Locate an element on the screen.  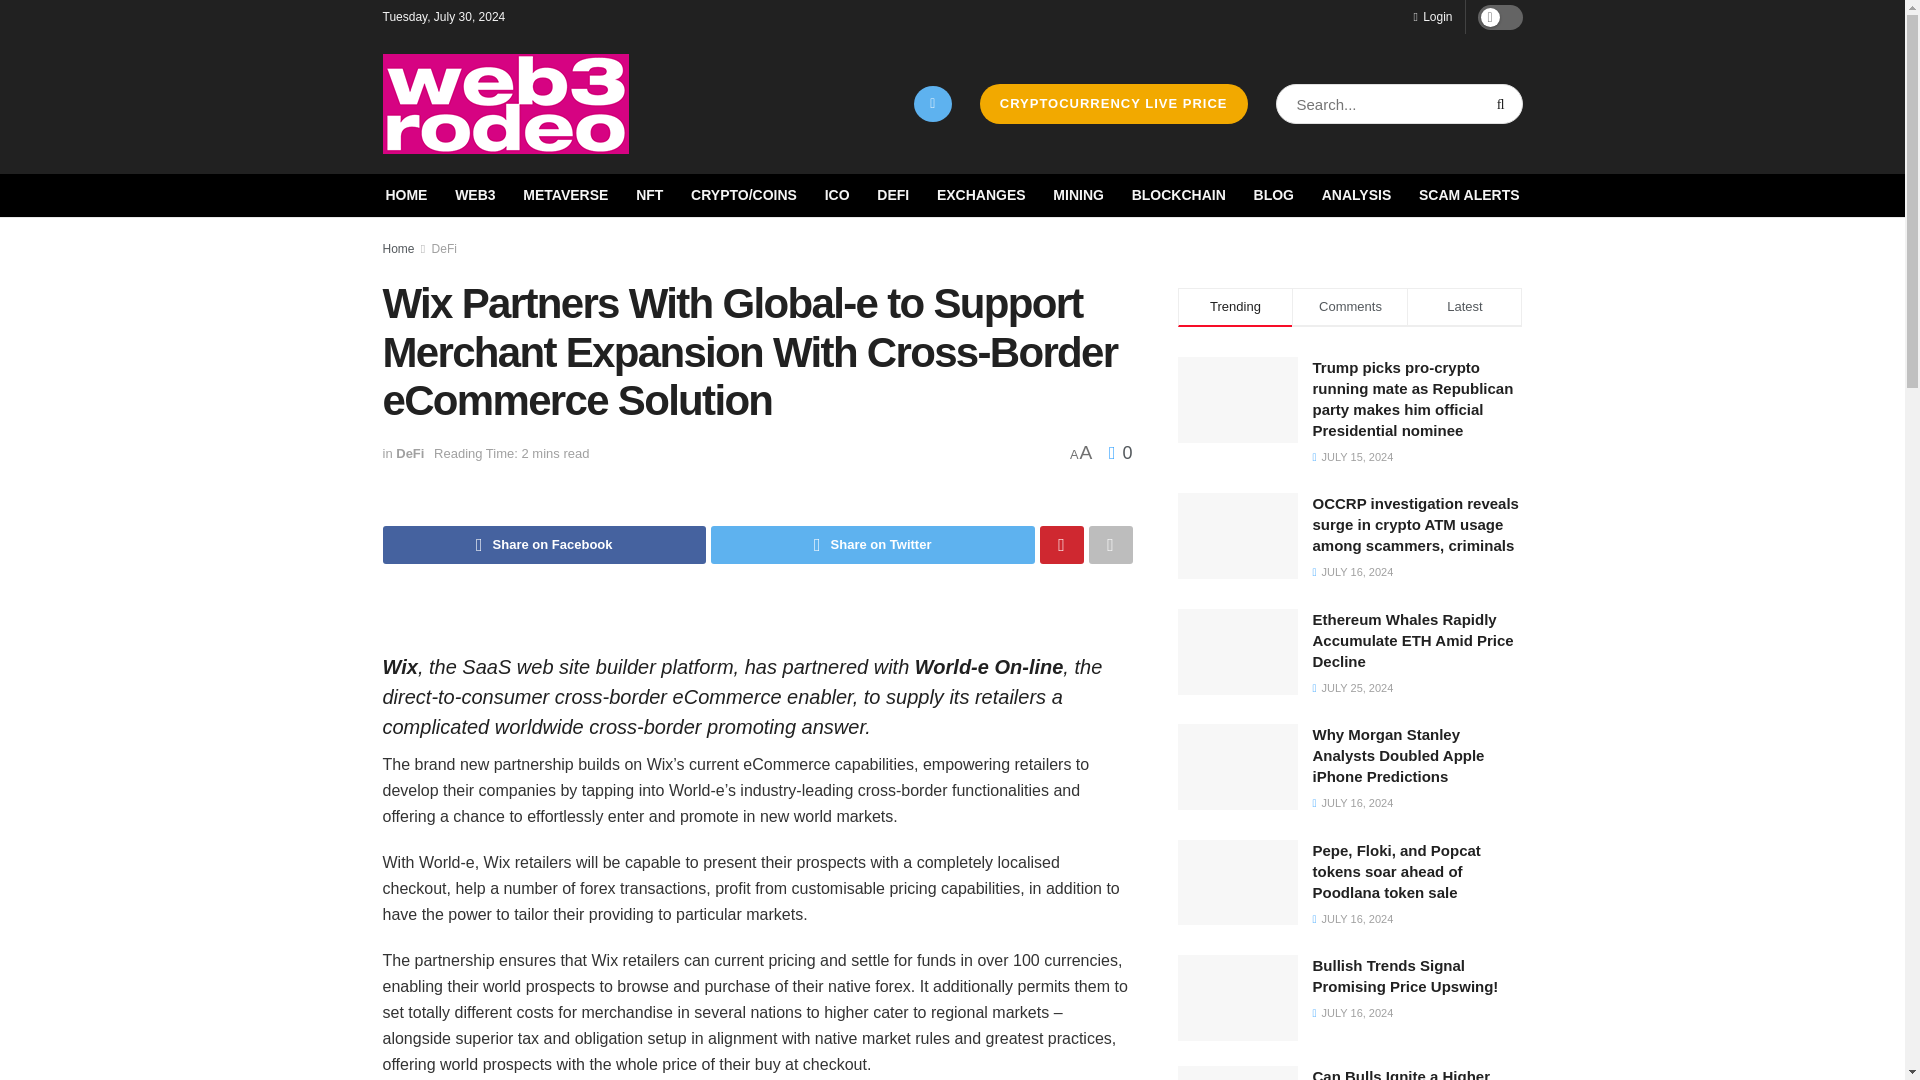
METAVERSE is located at coordinates (565, 195).